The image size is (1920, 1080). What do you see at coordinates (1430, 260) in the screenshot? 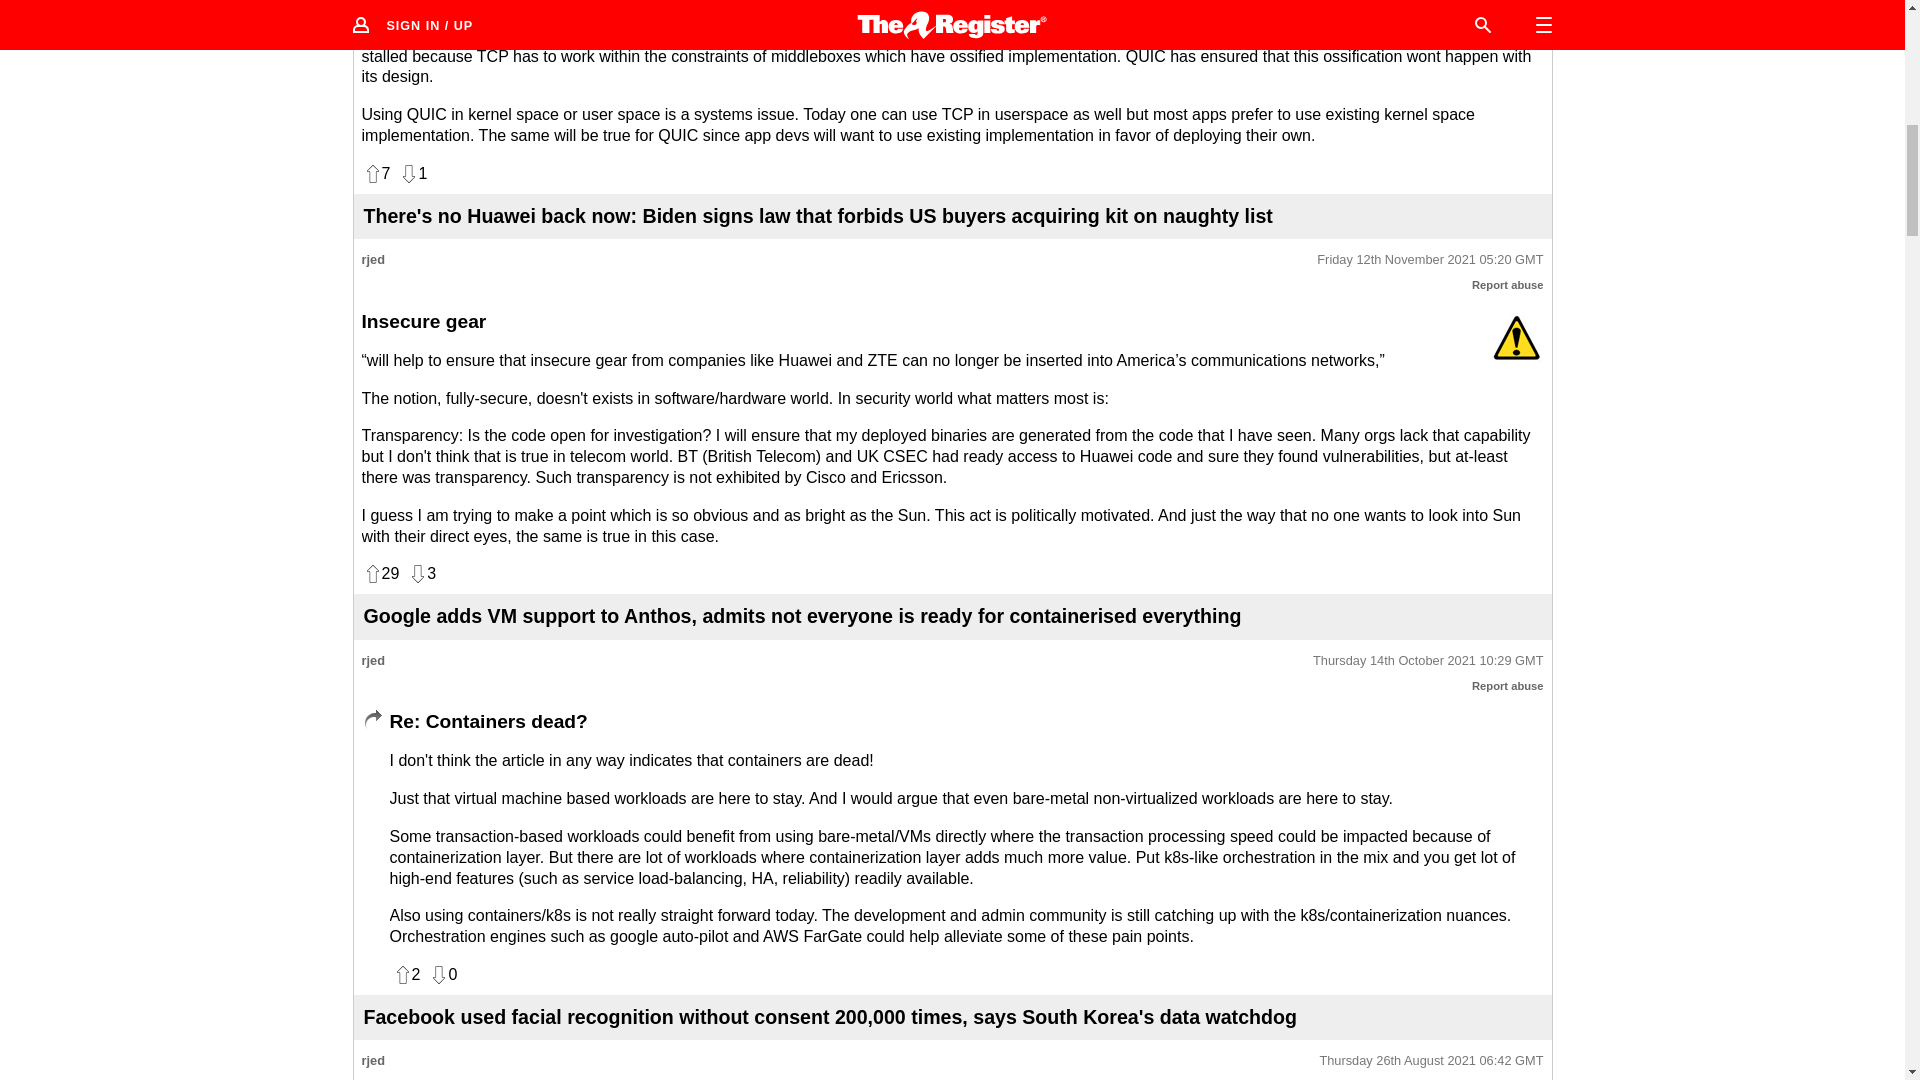
I see `Permalink to this post` at bounding box center [1430, 260].